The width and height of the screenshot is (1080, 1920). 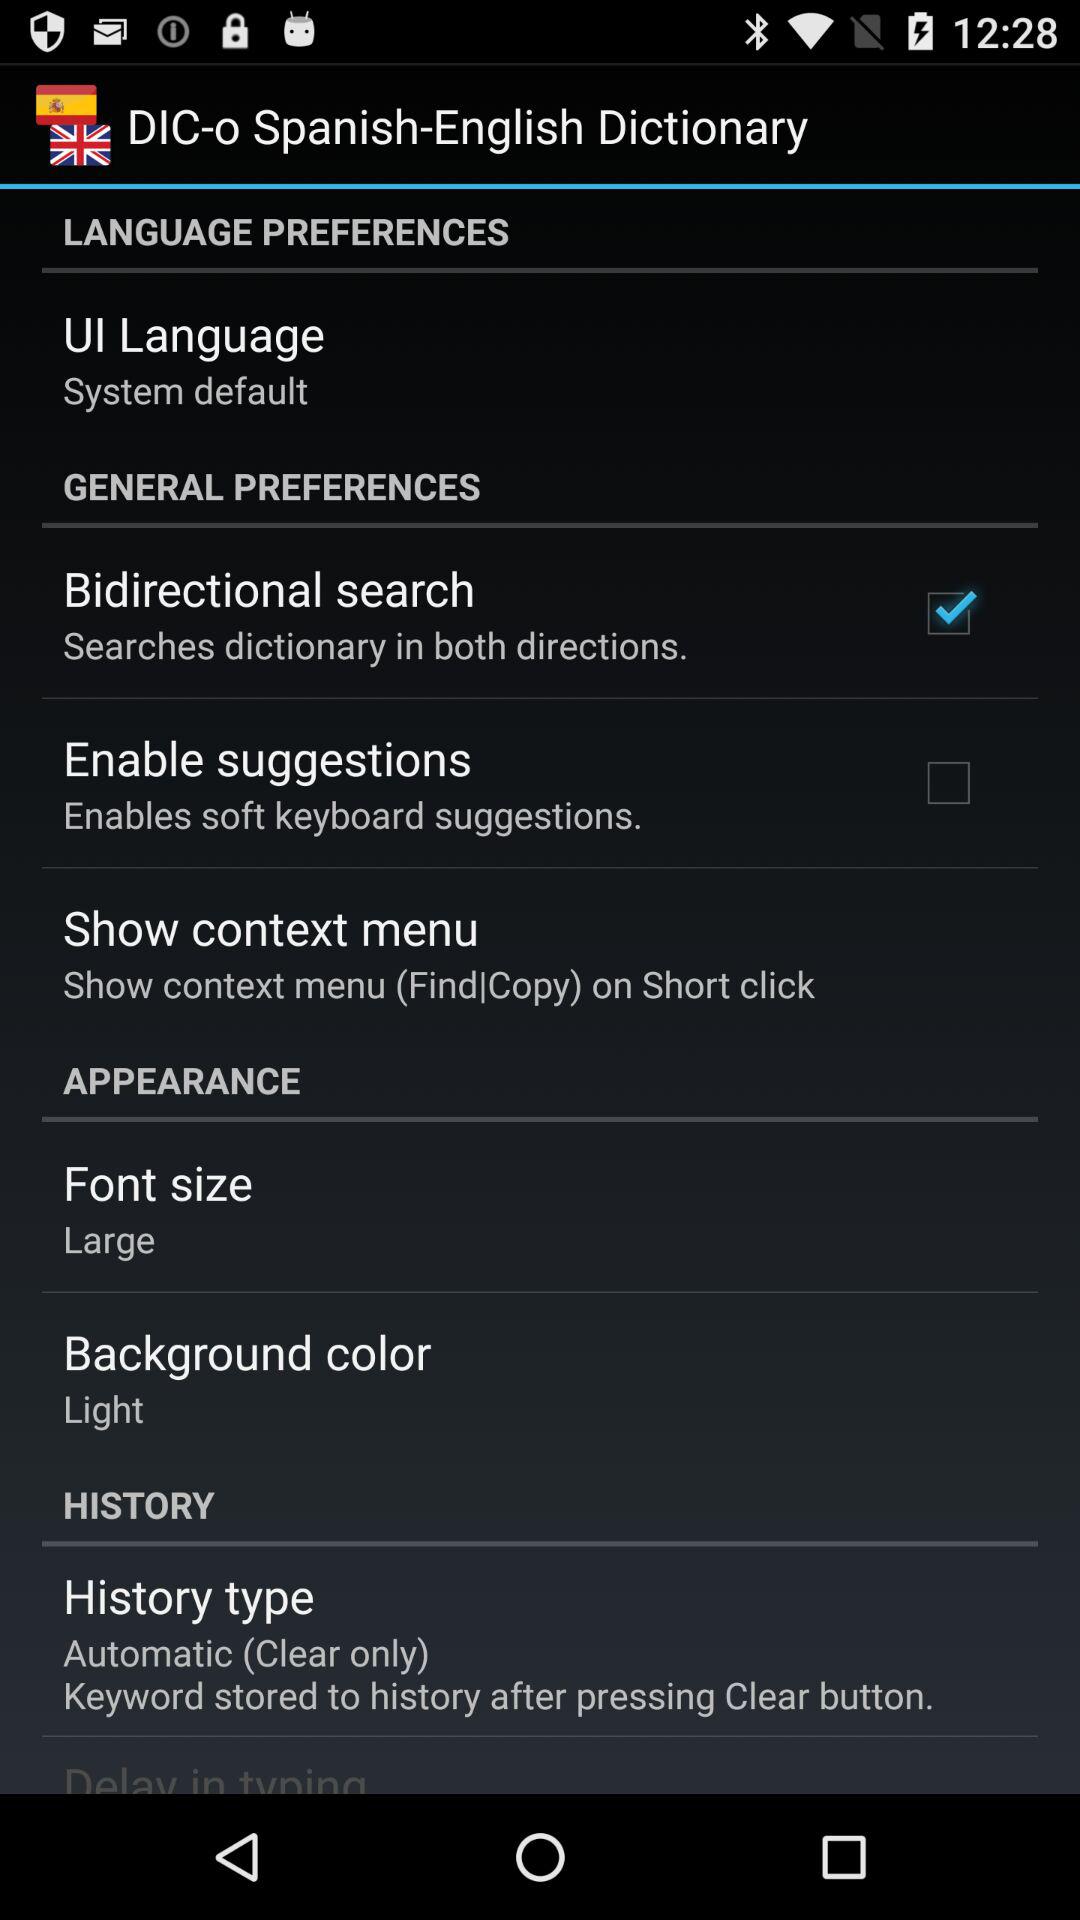 What do you see at coordinates (352, 814) in the screenshot?
I see `click the icon below enable suggestions app` at bounding box center [352, 814].